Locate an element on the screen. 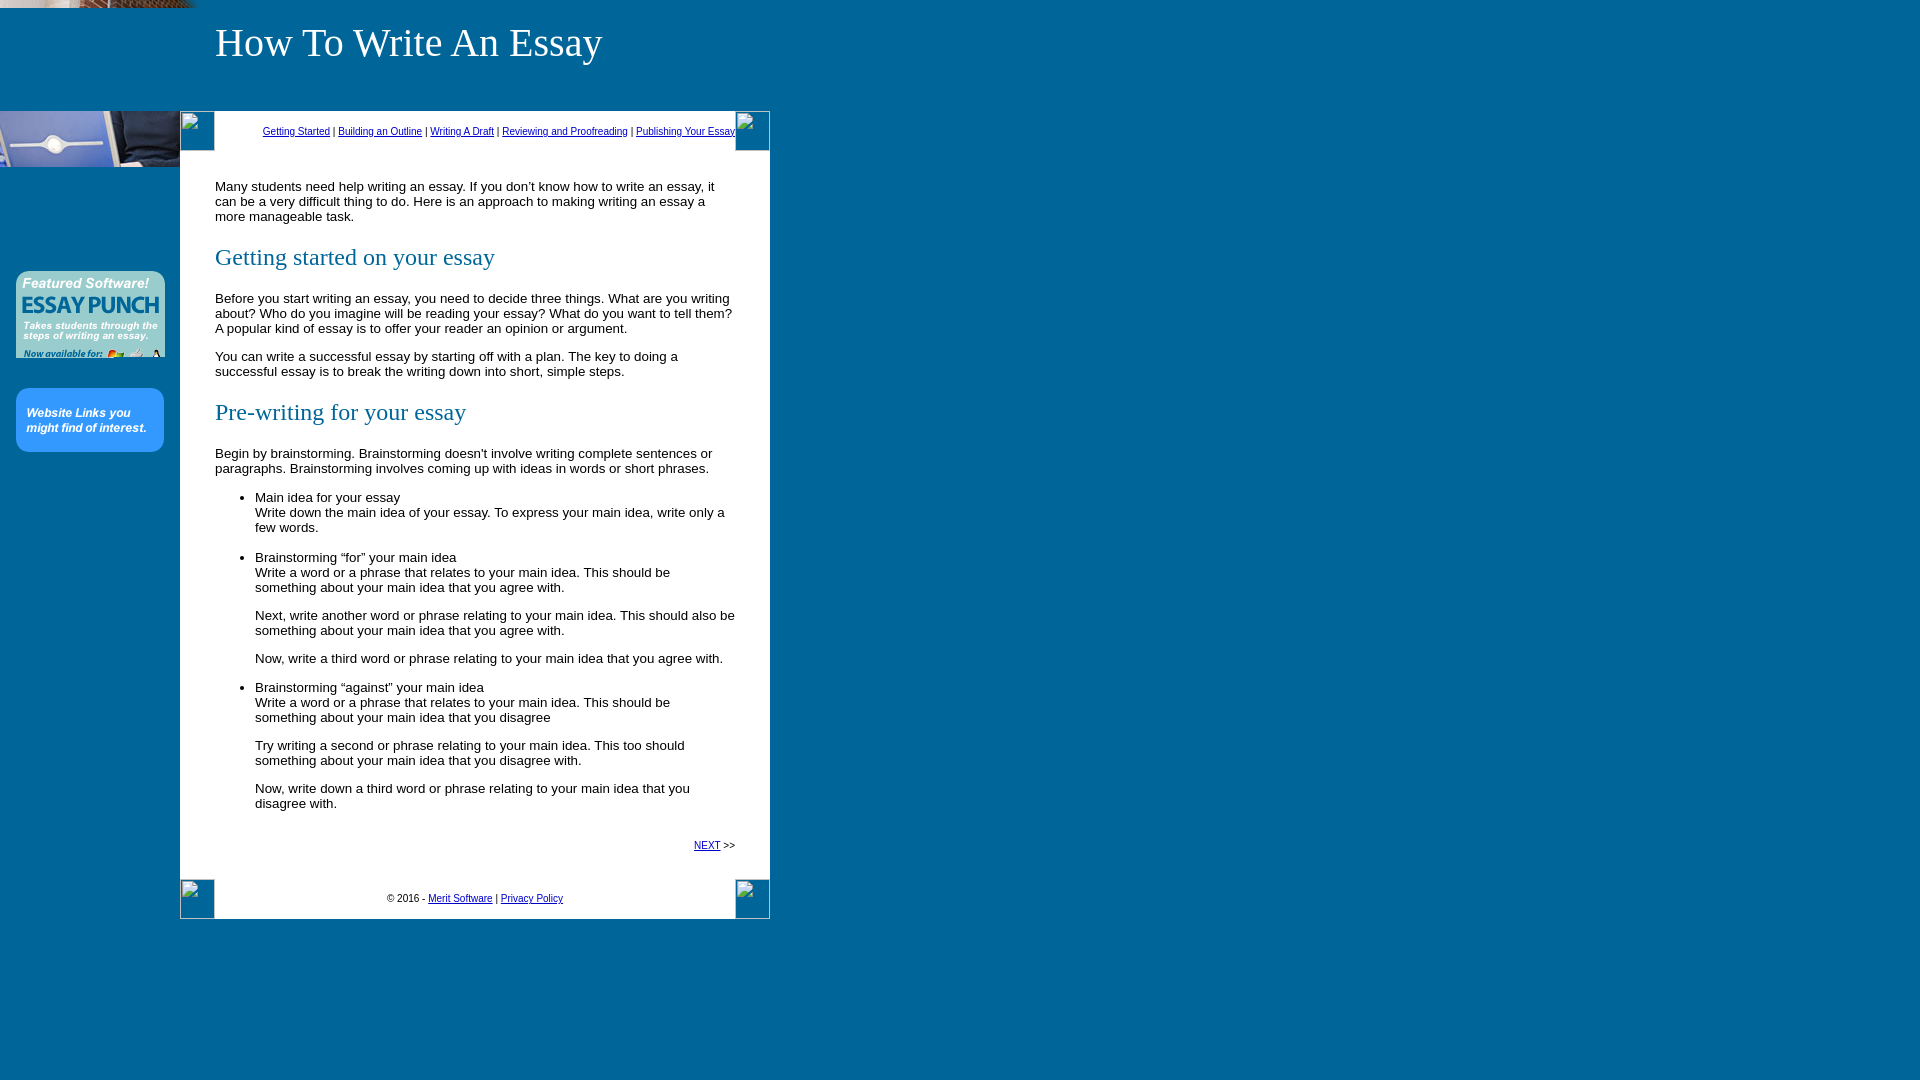  Reviewing and Proofreading is located at coordinates (564, 132).